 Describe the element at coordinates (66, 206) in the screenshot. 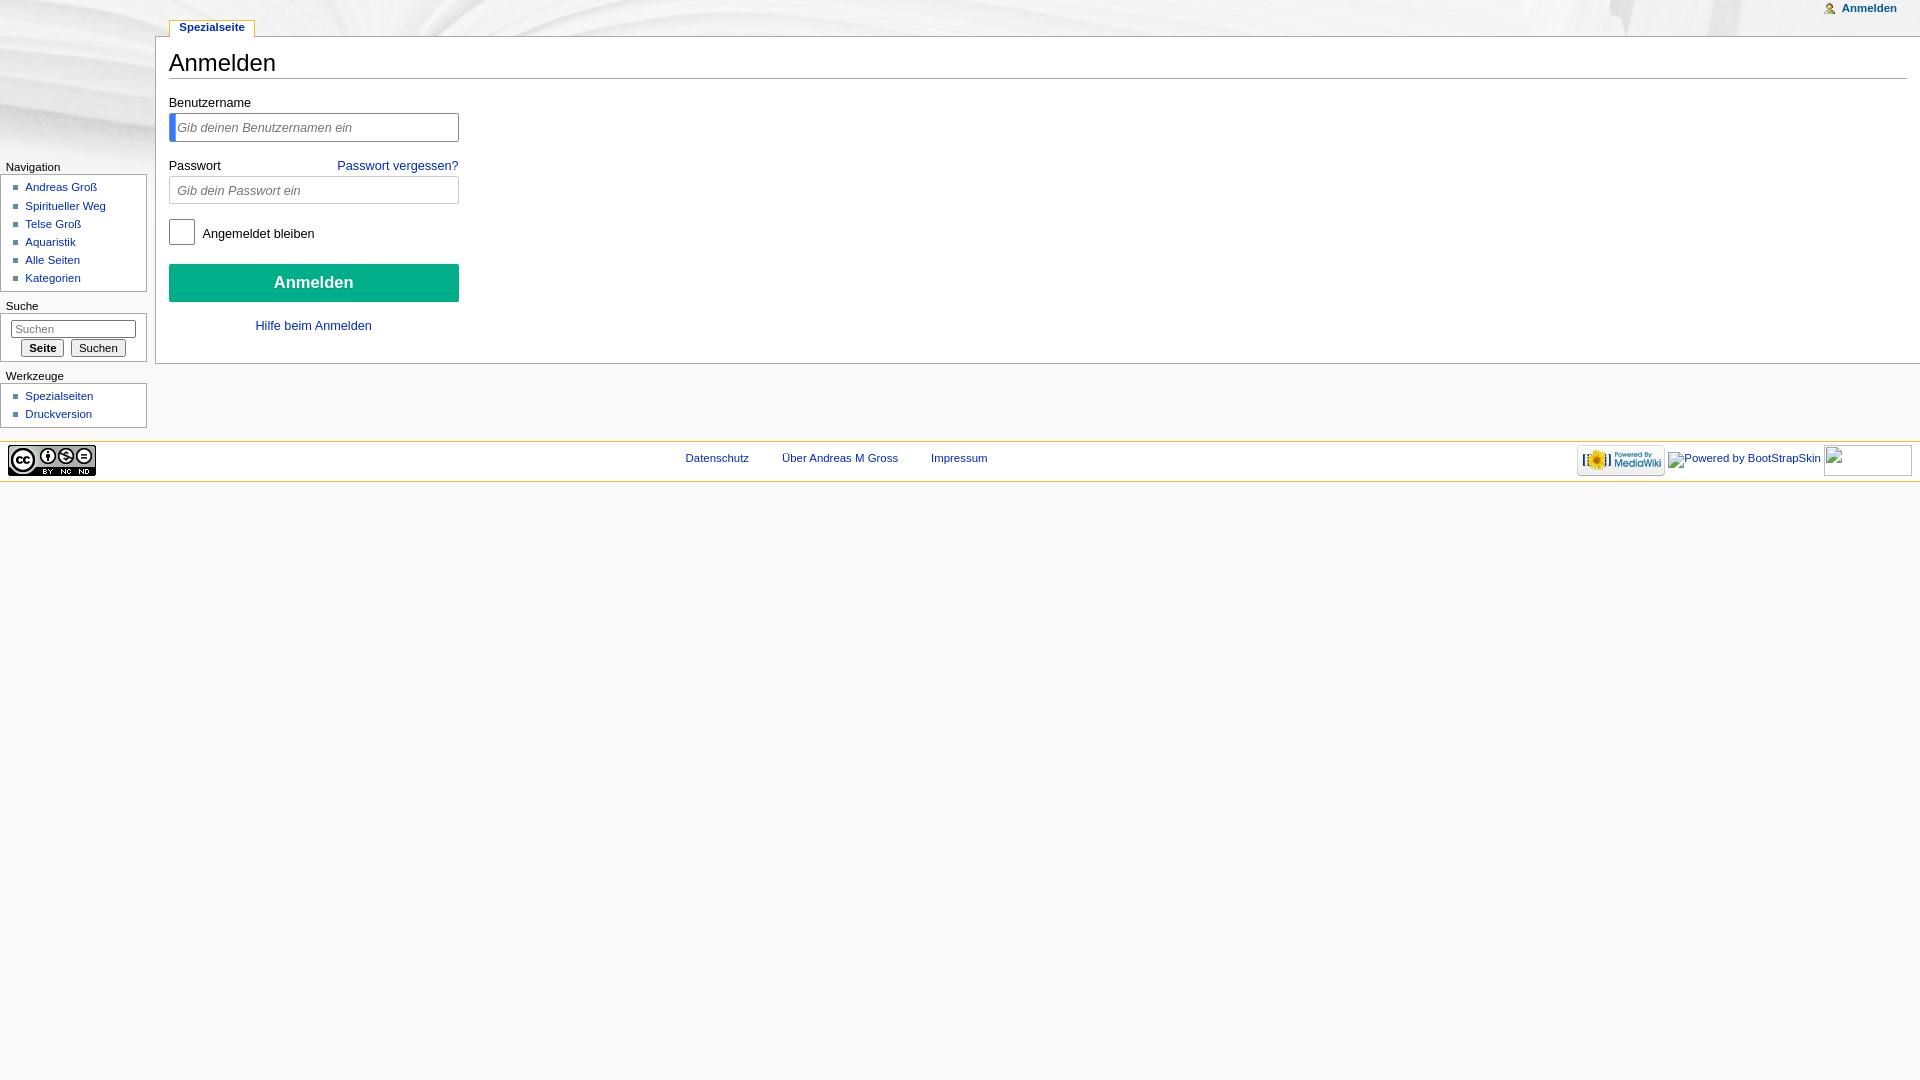

I see `Spiritueller Weg` at that location.